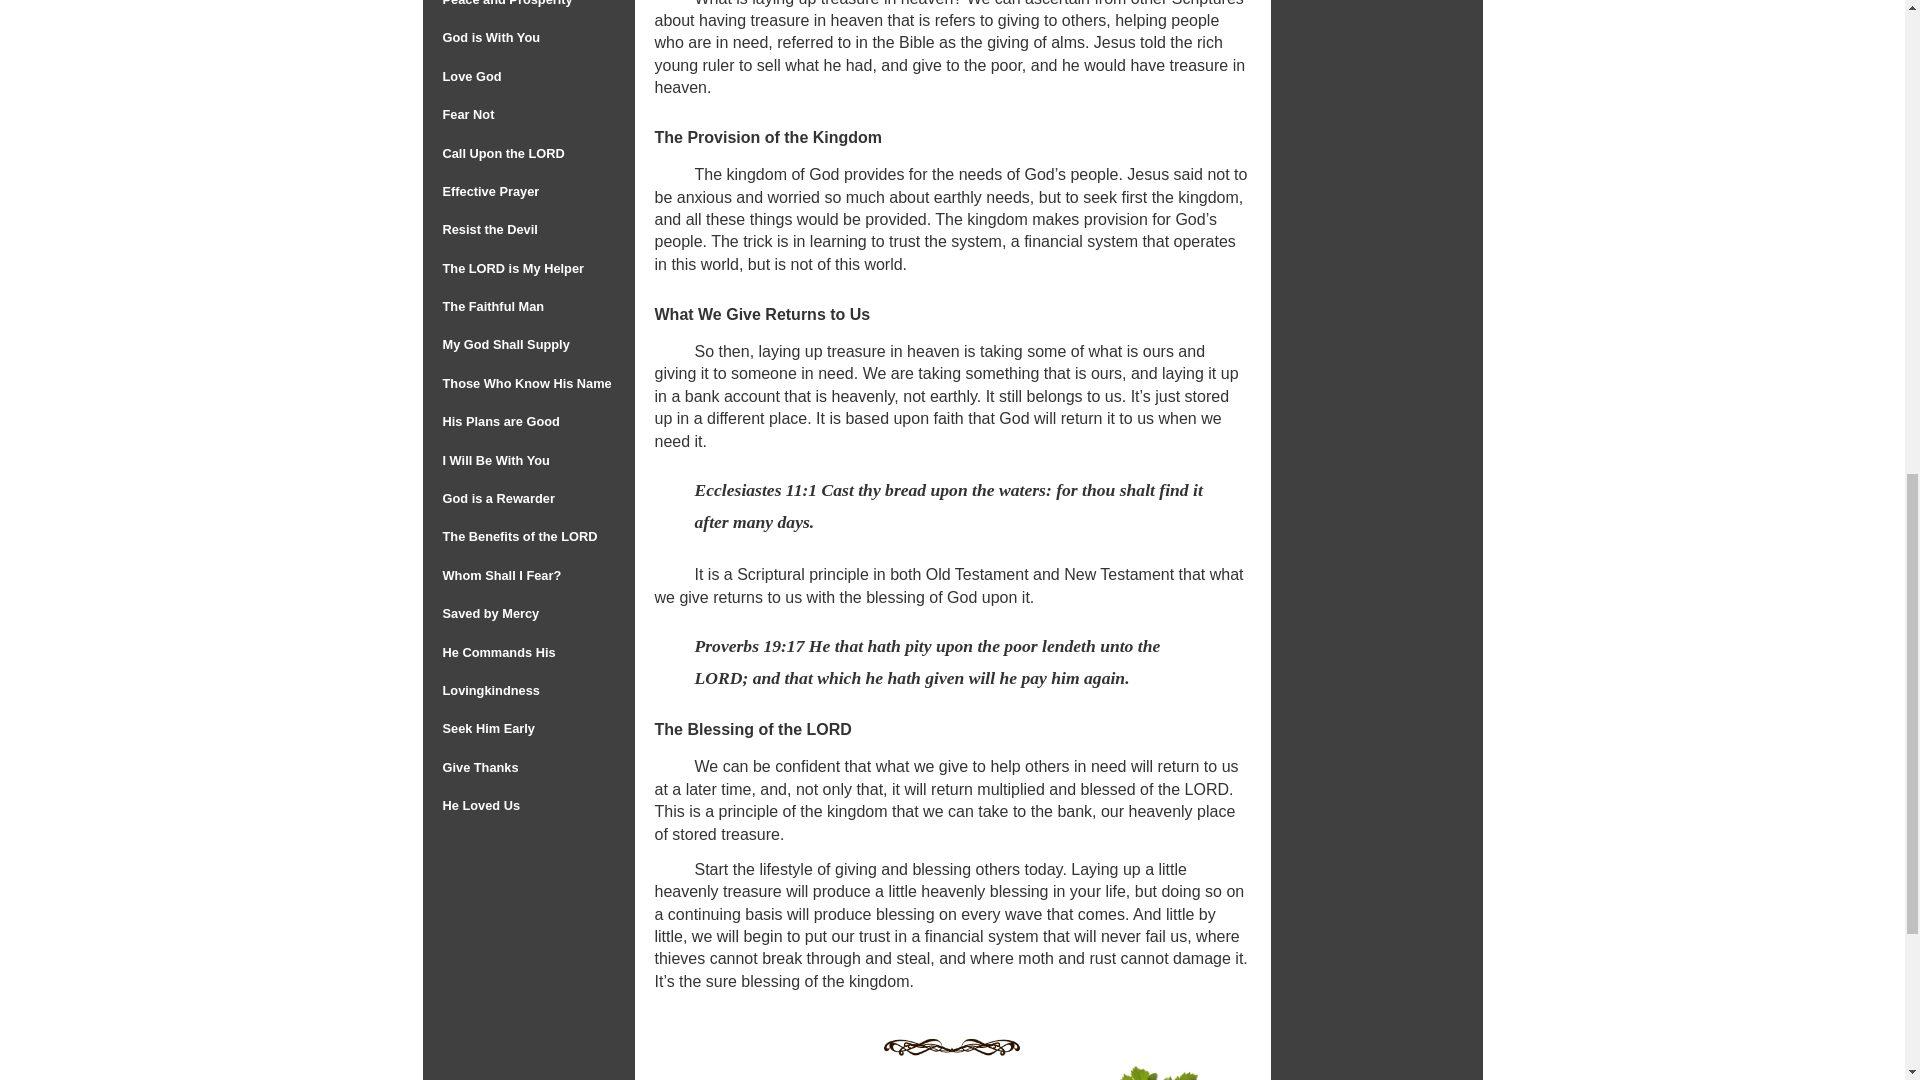 This screenshot has width=1920, height=1080. I want to click on Resist the Devil, so click(489, 229).